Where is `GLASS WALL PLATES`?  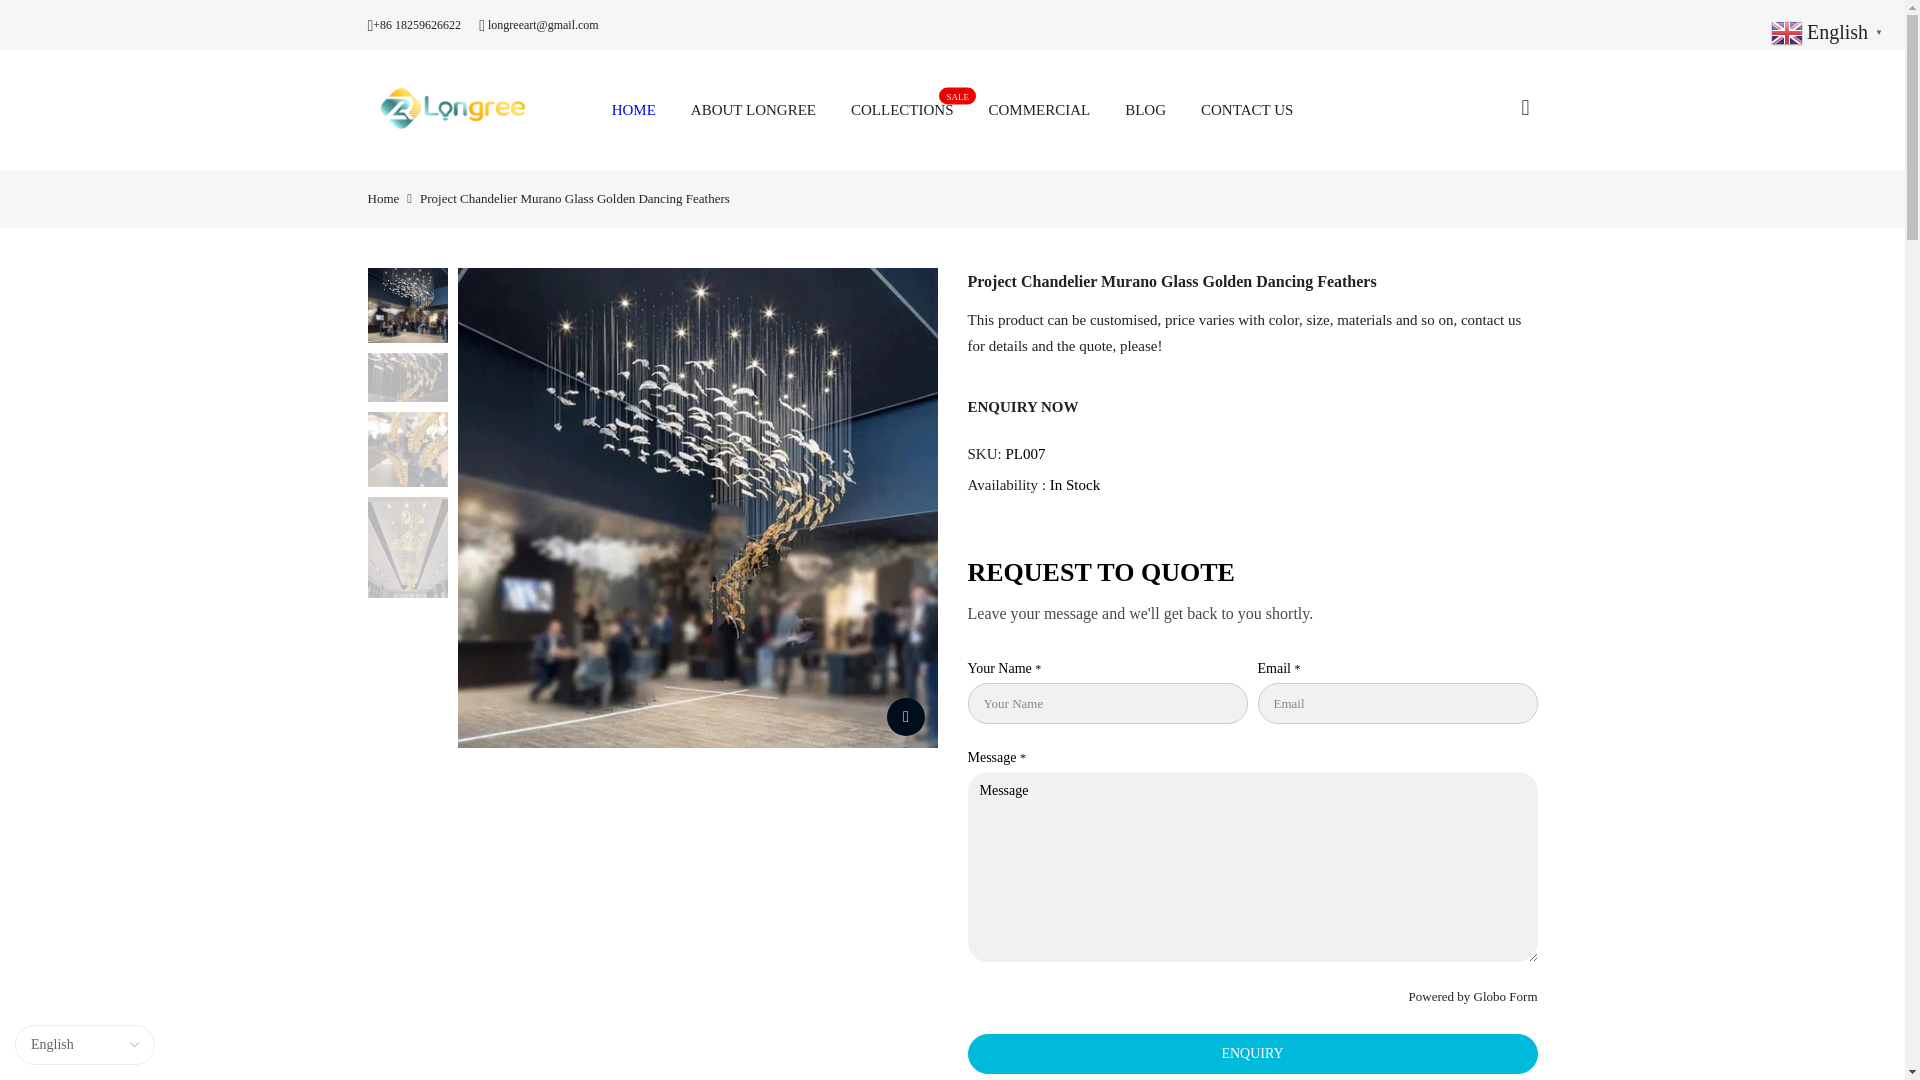
GLASS WALL PLATES is located at coordinates (746, 753).